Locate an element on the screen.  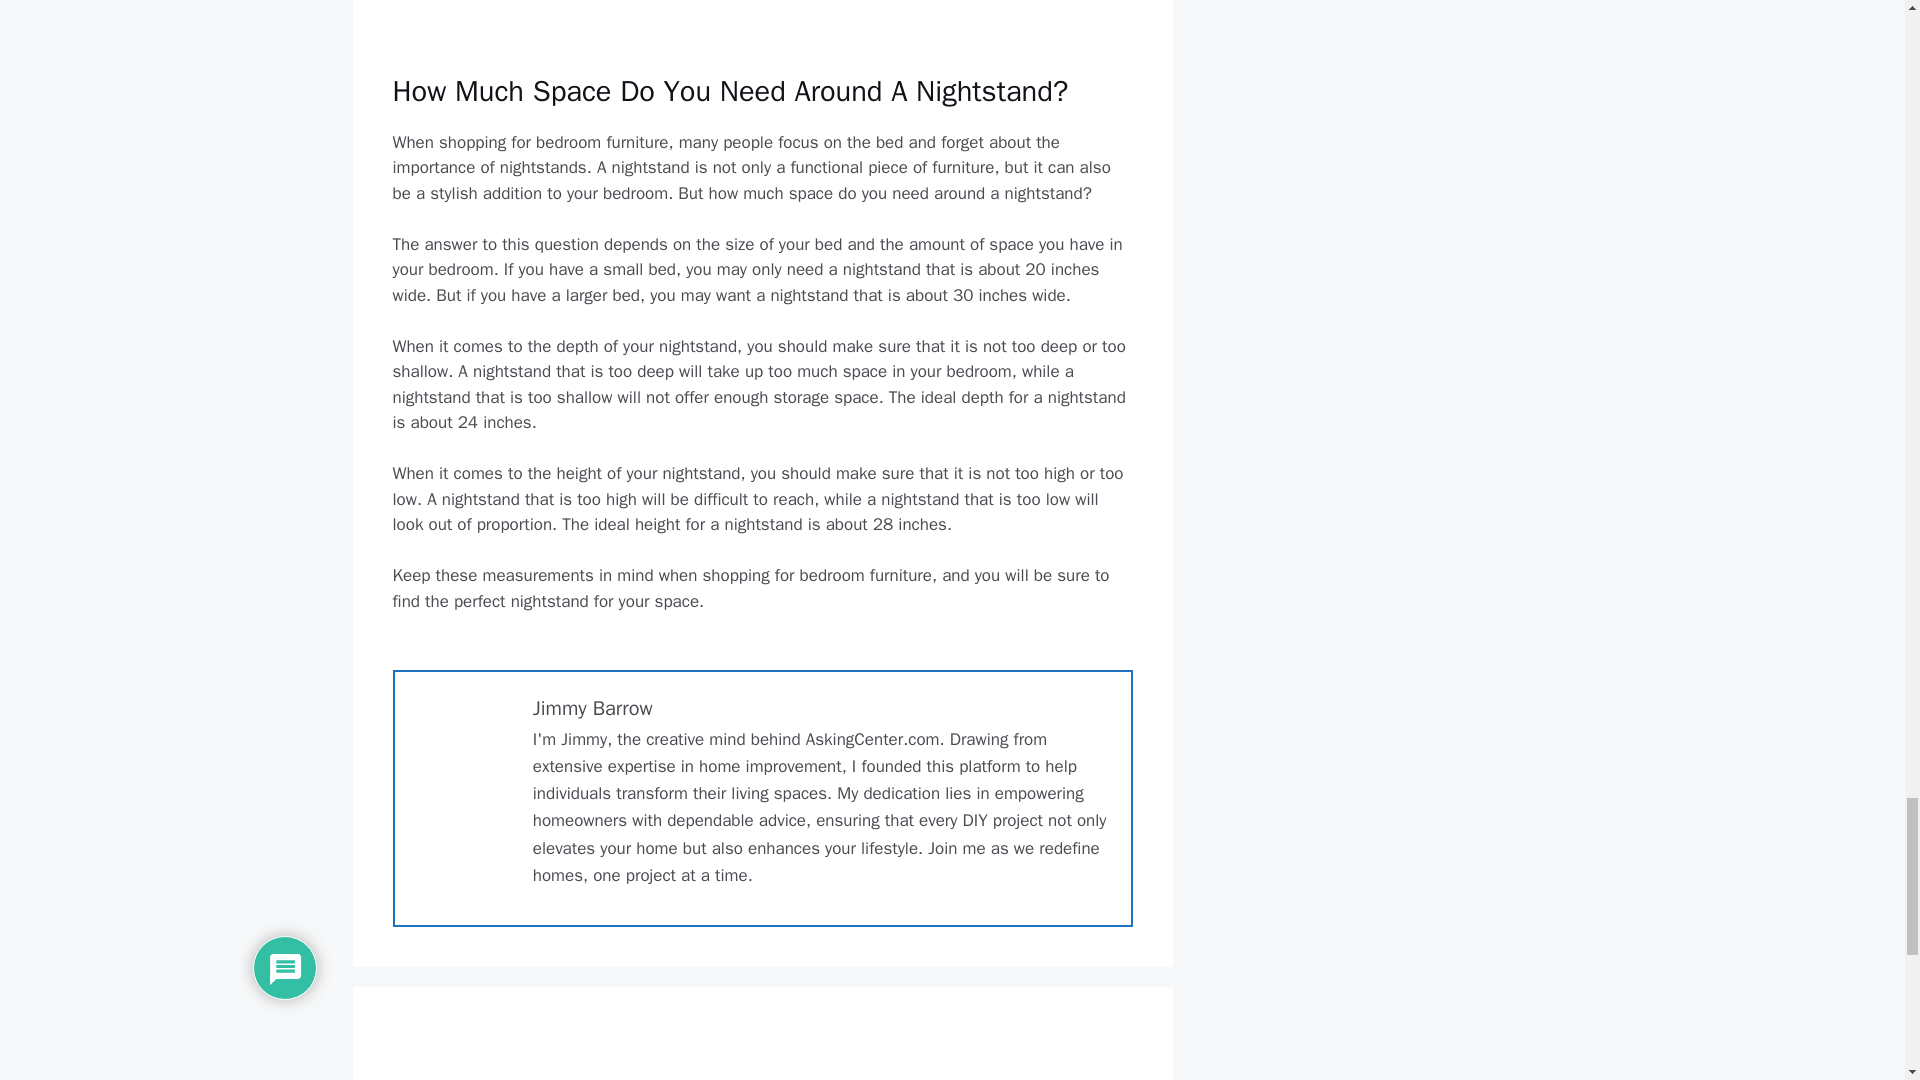
How to Organize Your Nightstand or Bedside Table is located at coordinates (762, 22).